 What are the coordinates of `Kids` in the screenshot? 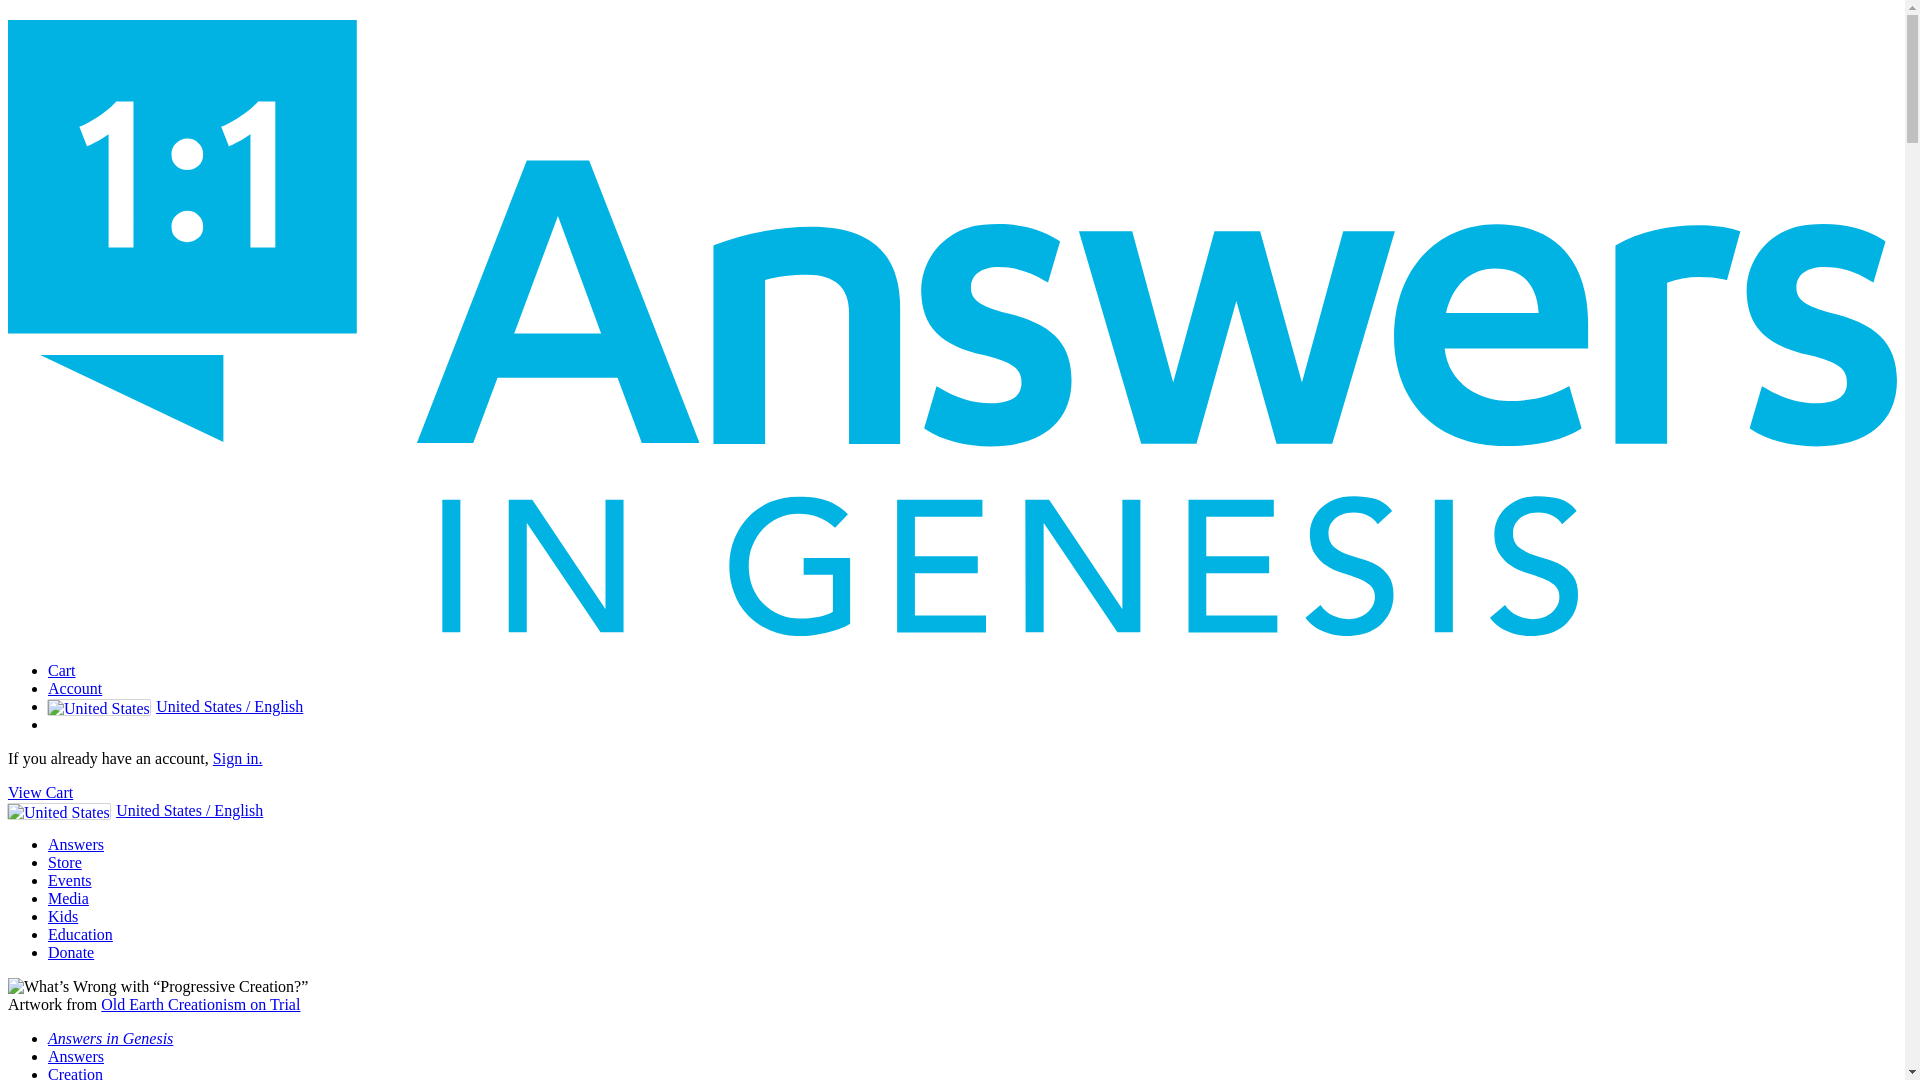 It's located at (63, 916).